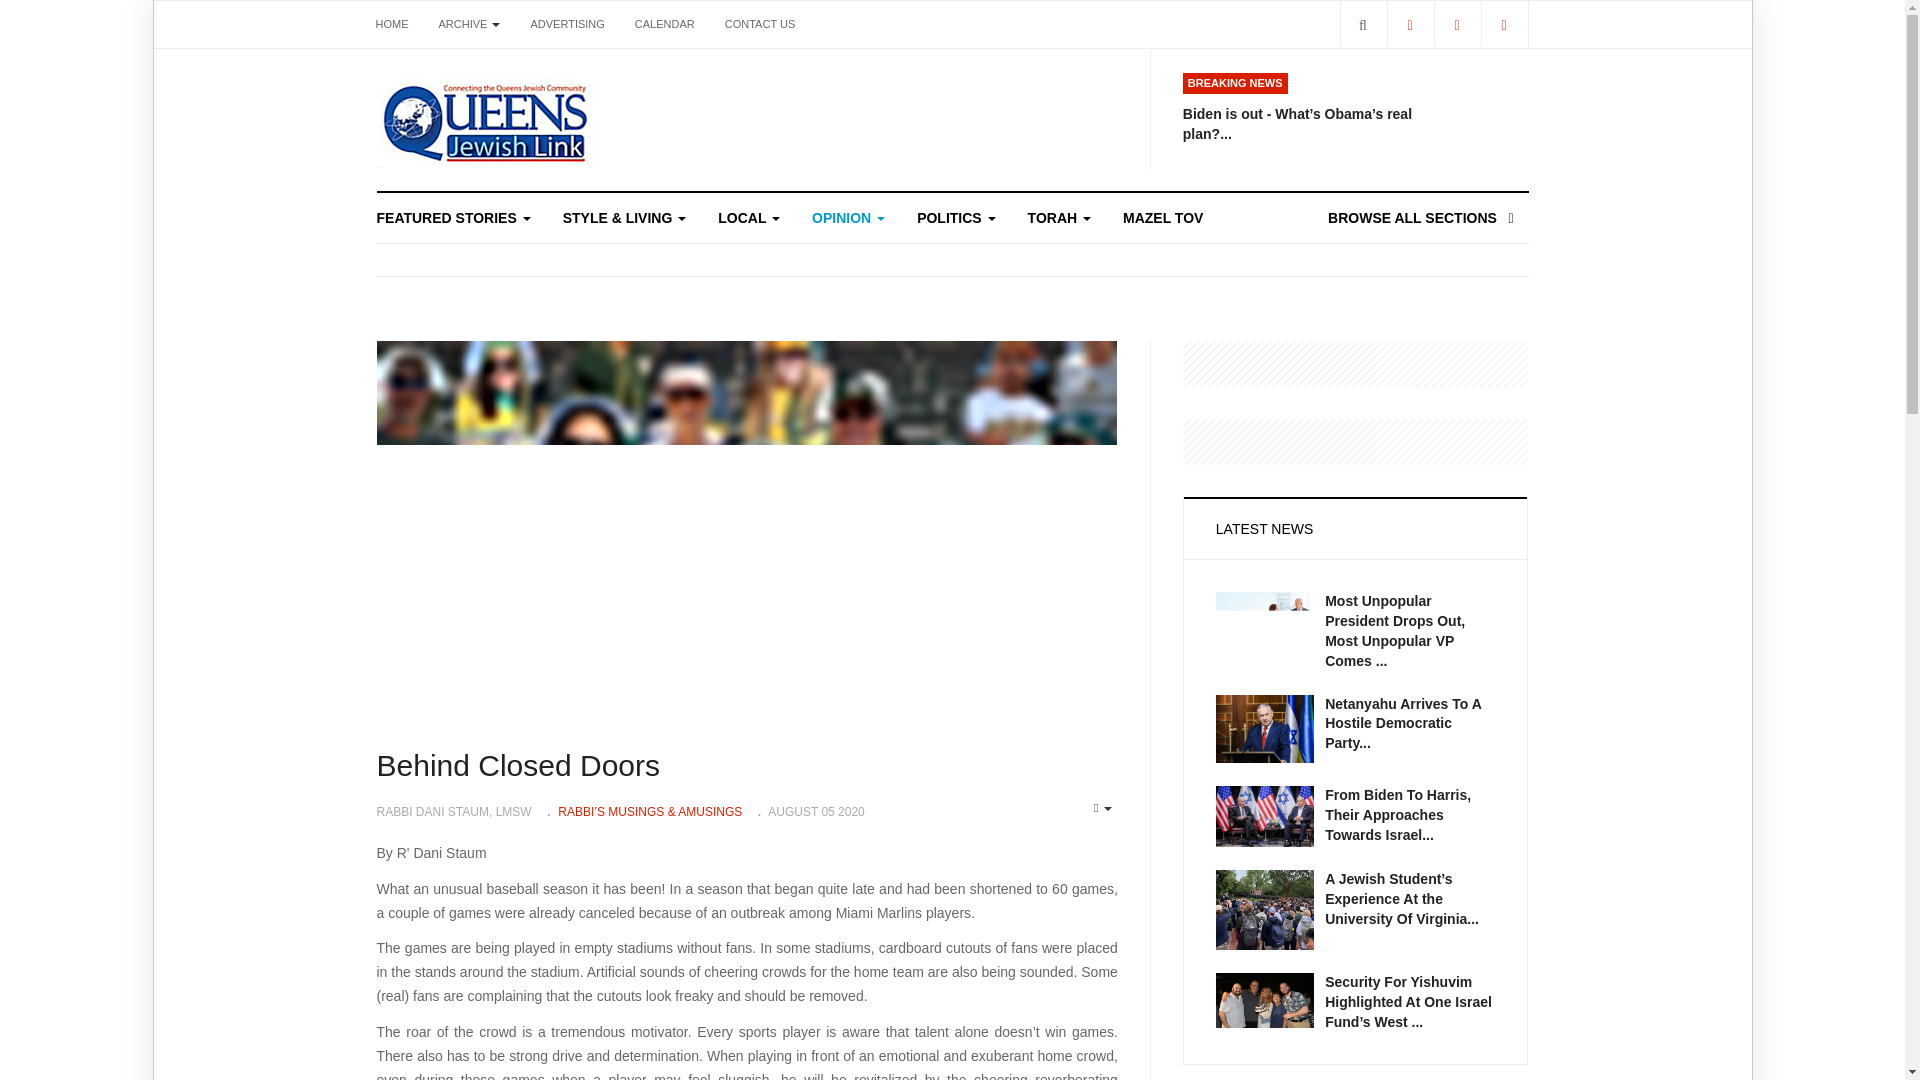  I want to click on HOME, so click(391, 24).